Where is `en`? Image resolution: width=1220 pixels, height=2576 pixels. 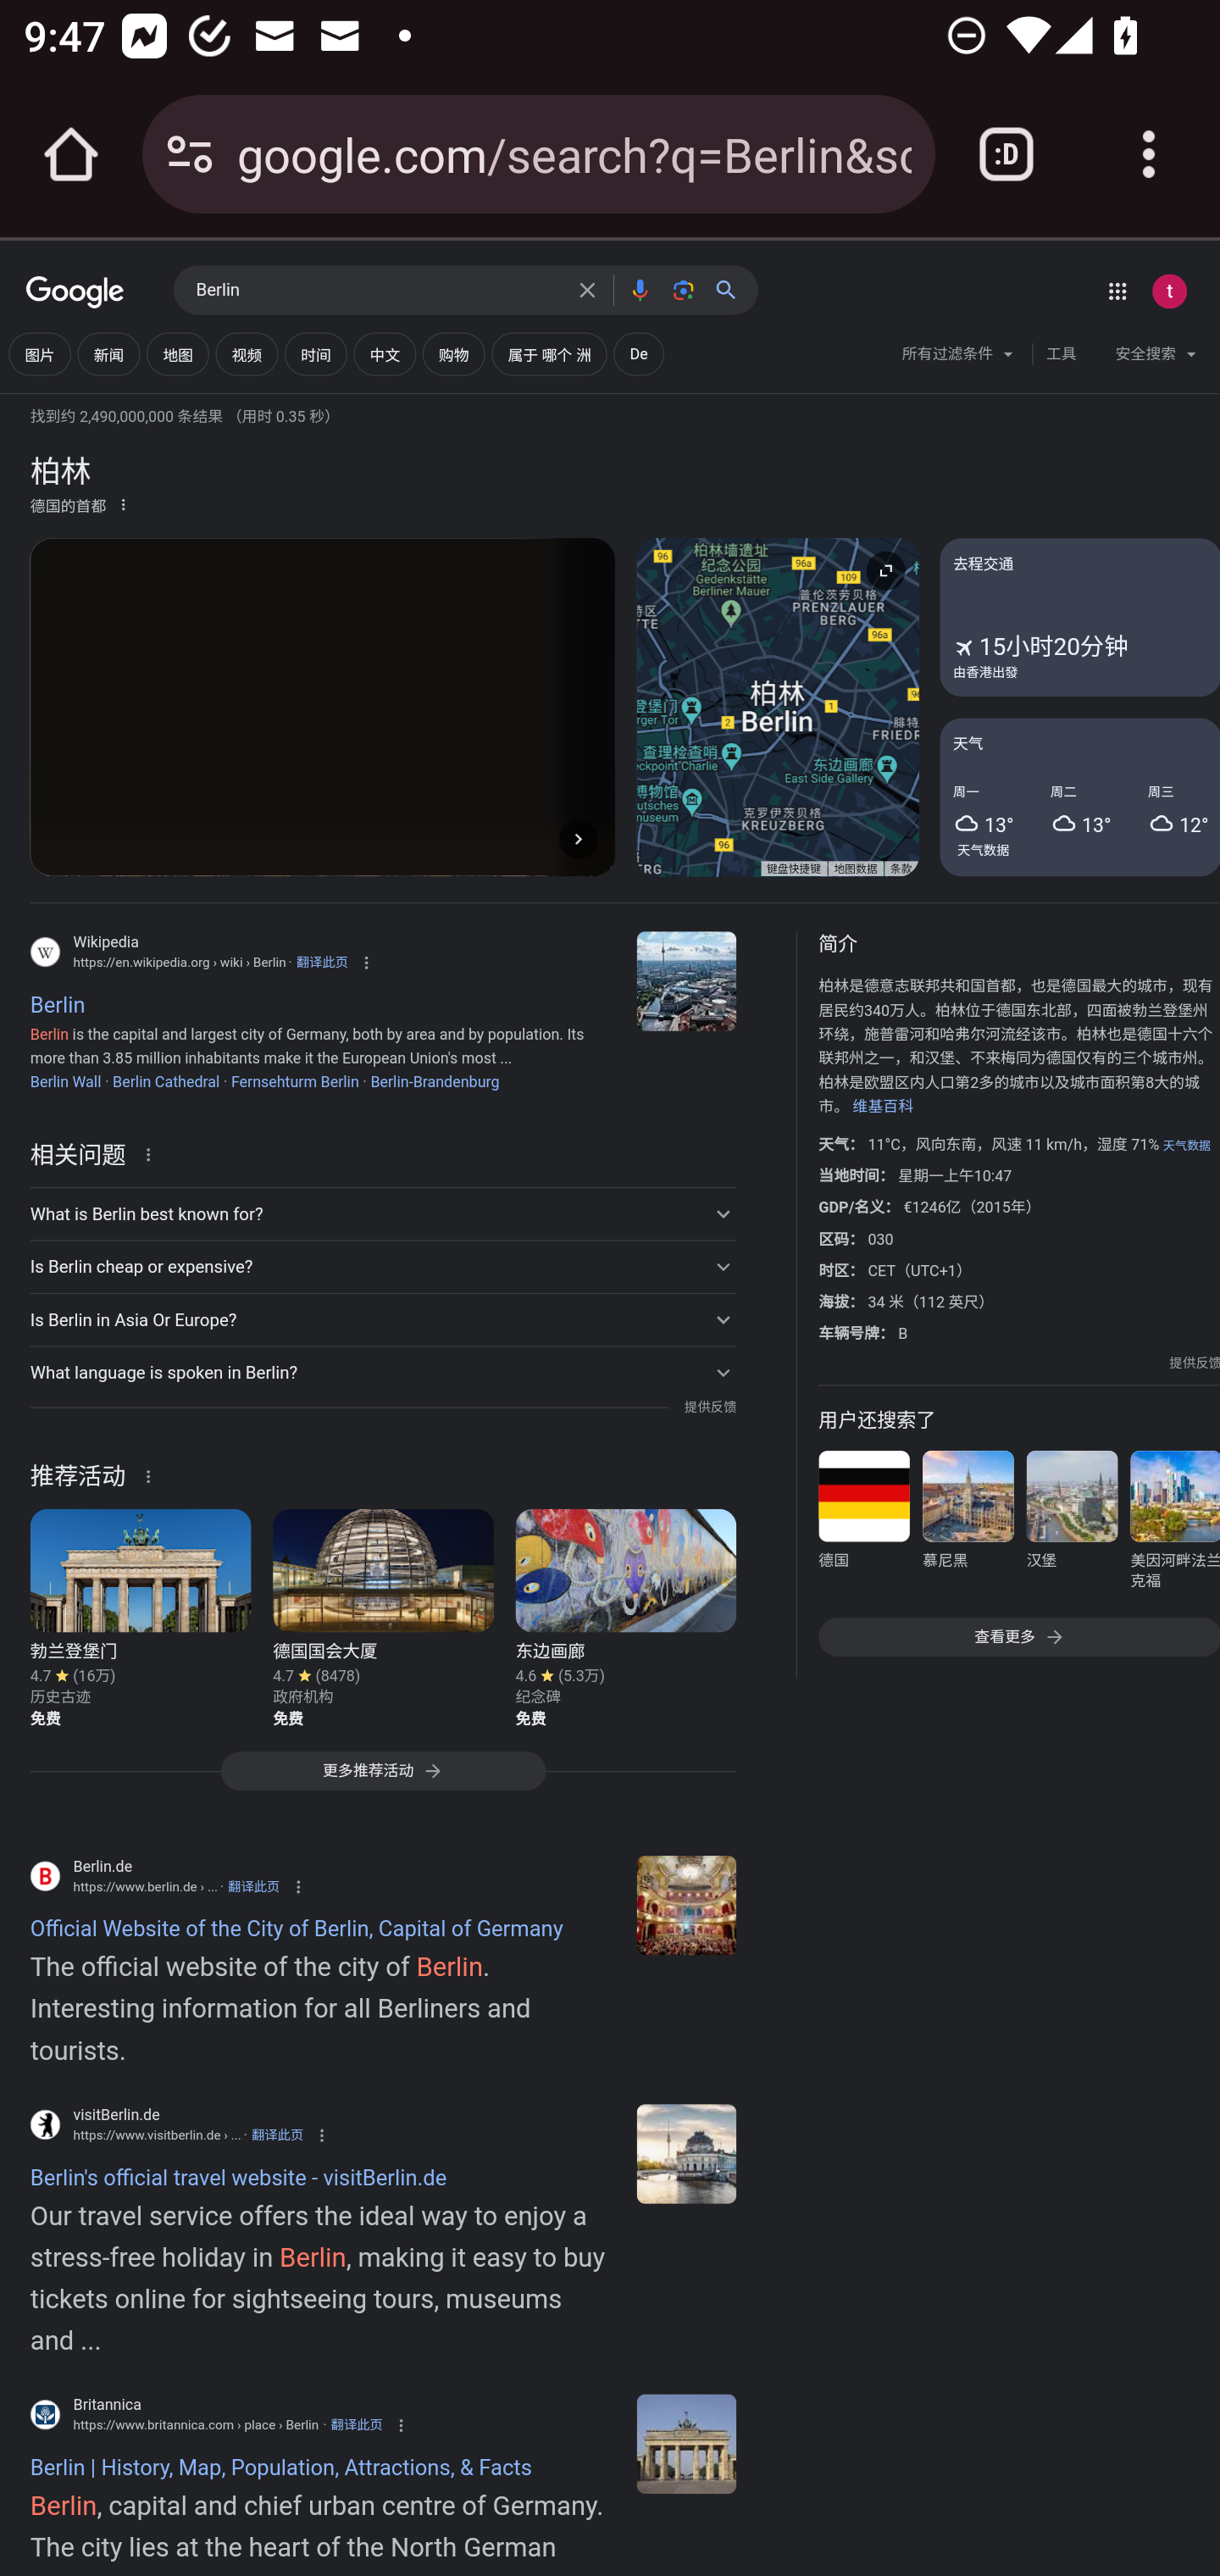
en is located at coordinates (686, 2153).